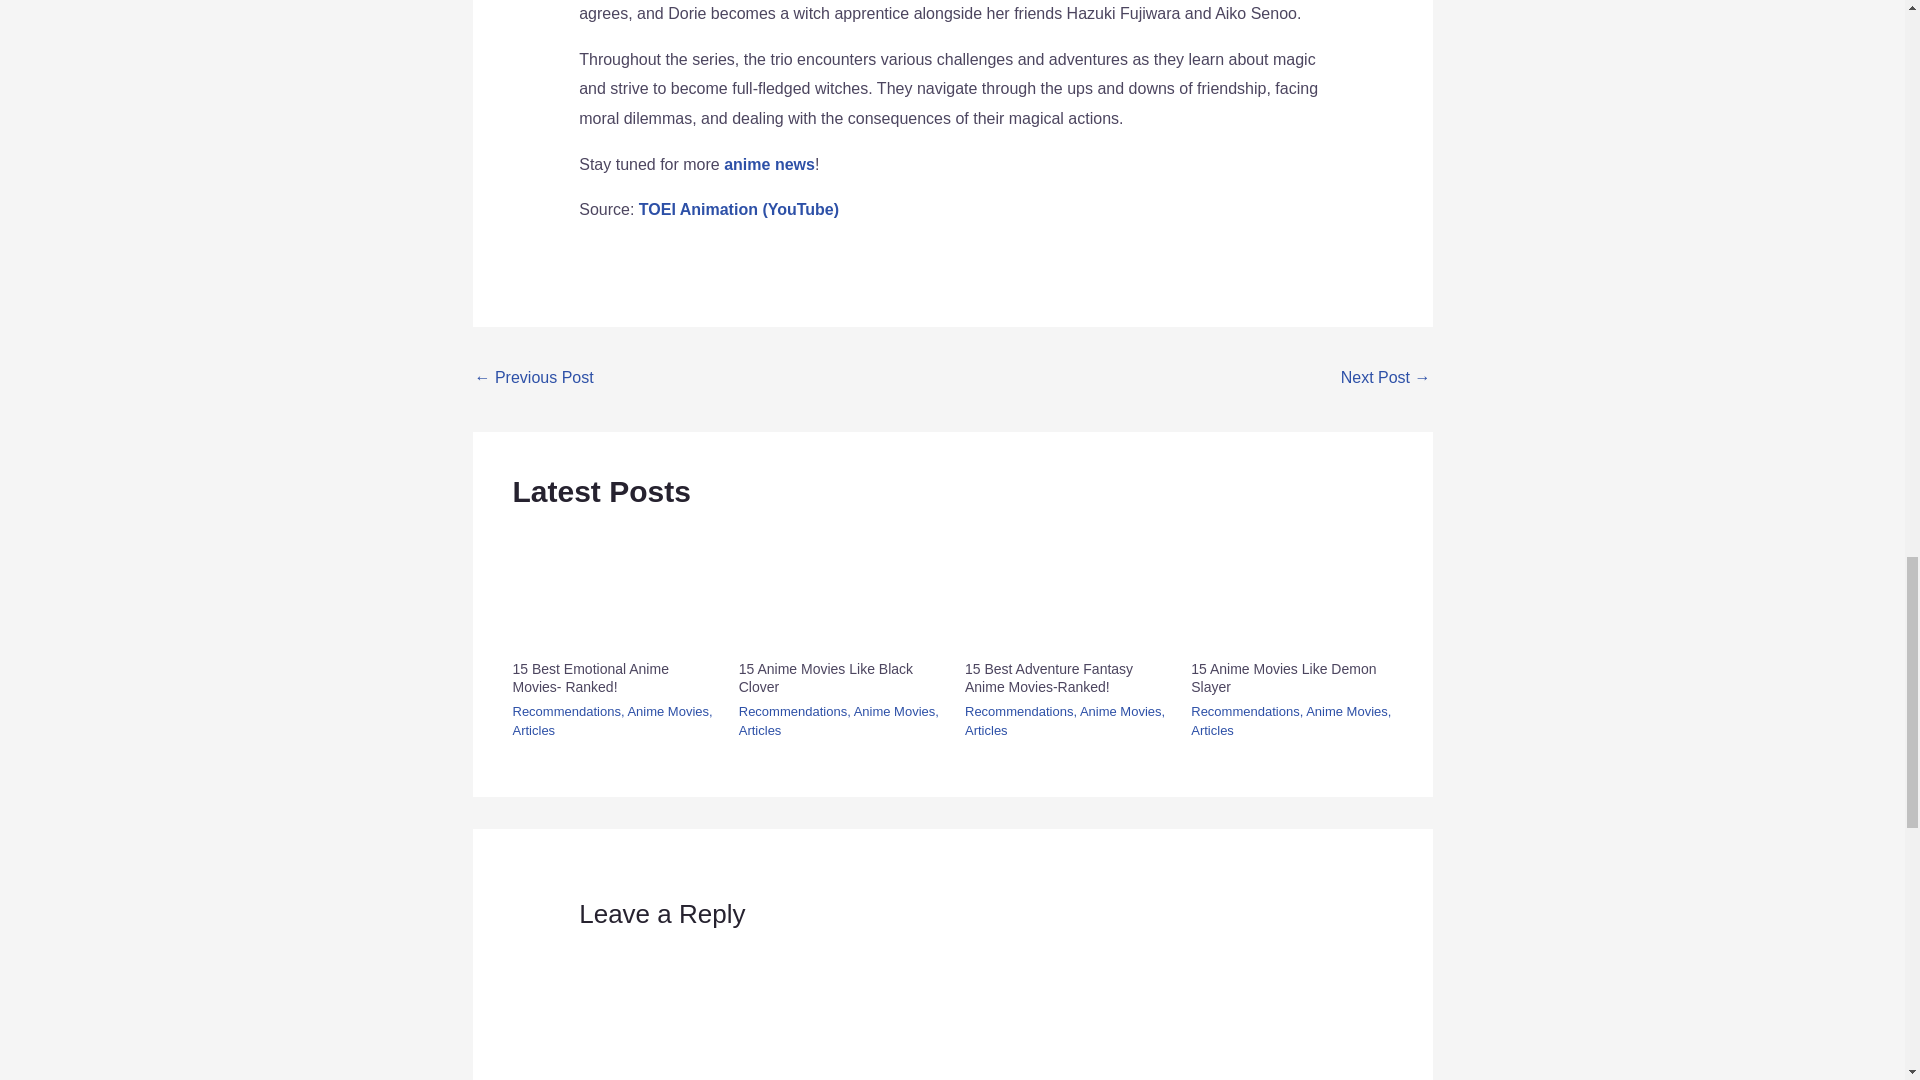 The image size is (1920, 1080). Describe the element at coordinates (612, 587) in the screenshot. I see `15 Best Emotional Anime Movies- Ranked! 2` at that location.